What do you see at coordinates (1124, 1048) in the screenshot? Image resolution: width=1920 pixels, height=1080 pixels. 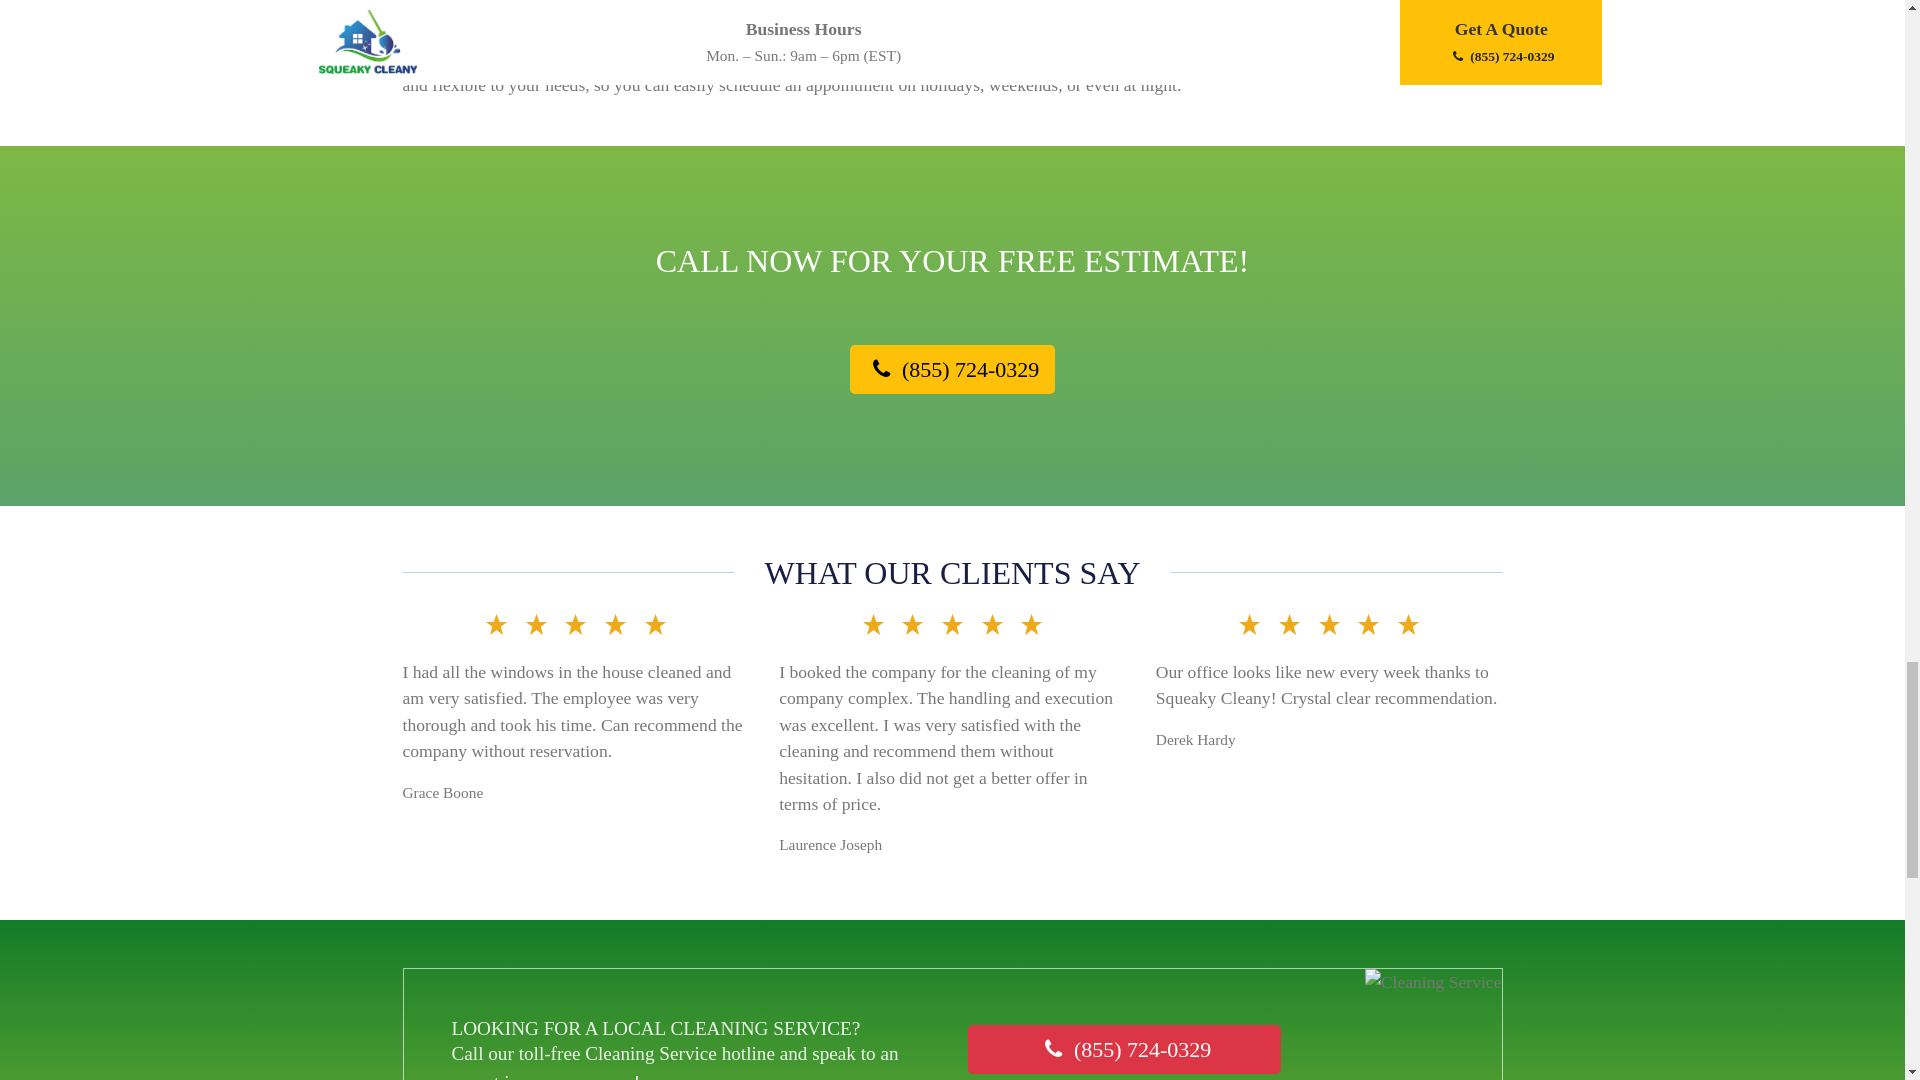 I see `Call a Cleaning Company` at bounding box center [1124, 1048].